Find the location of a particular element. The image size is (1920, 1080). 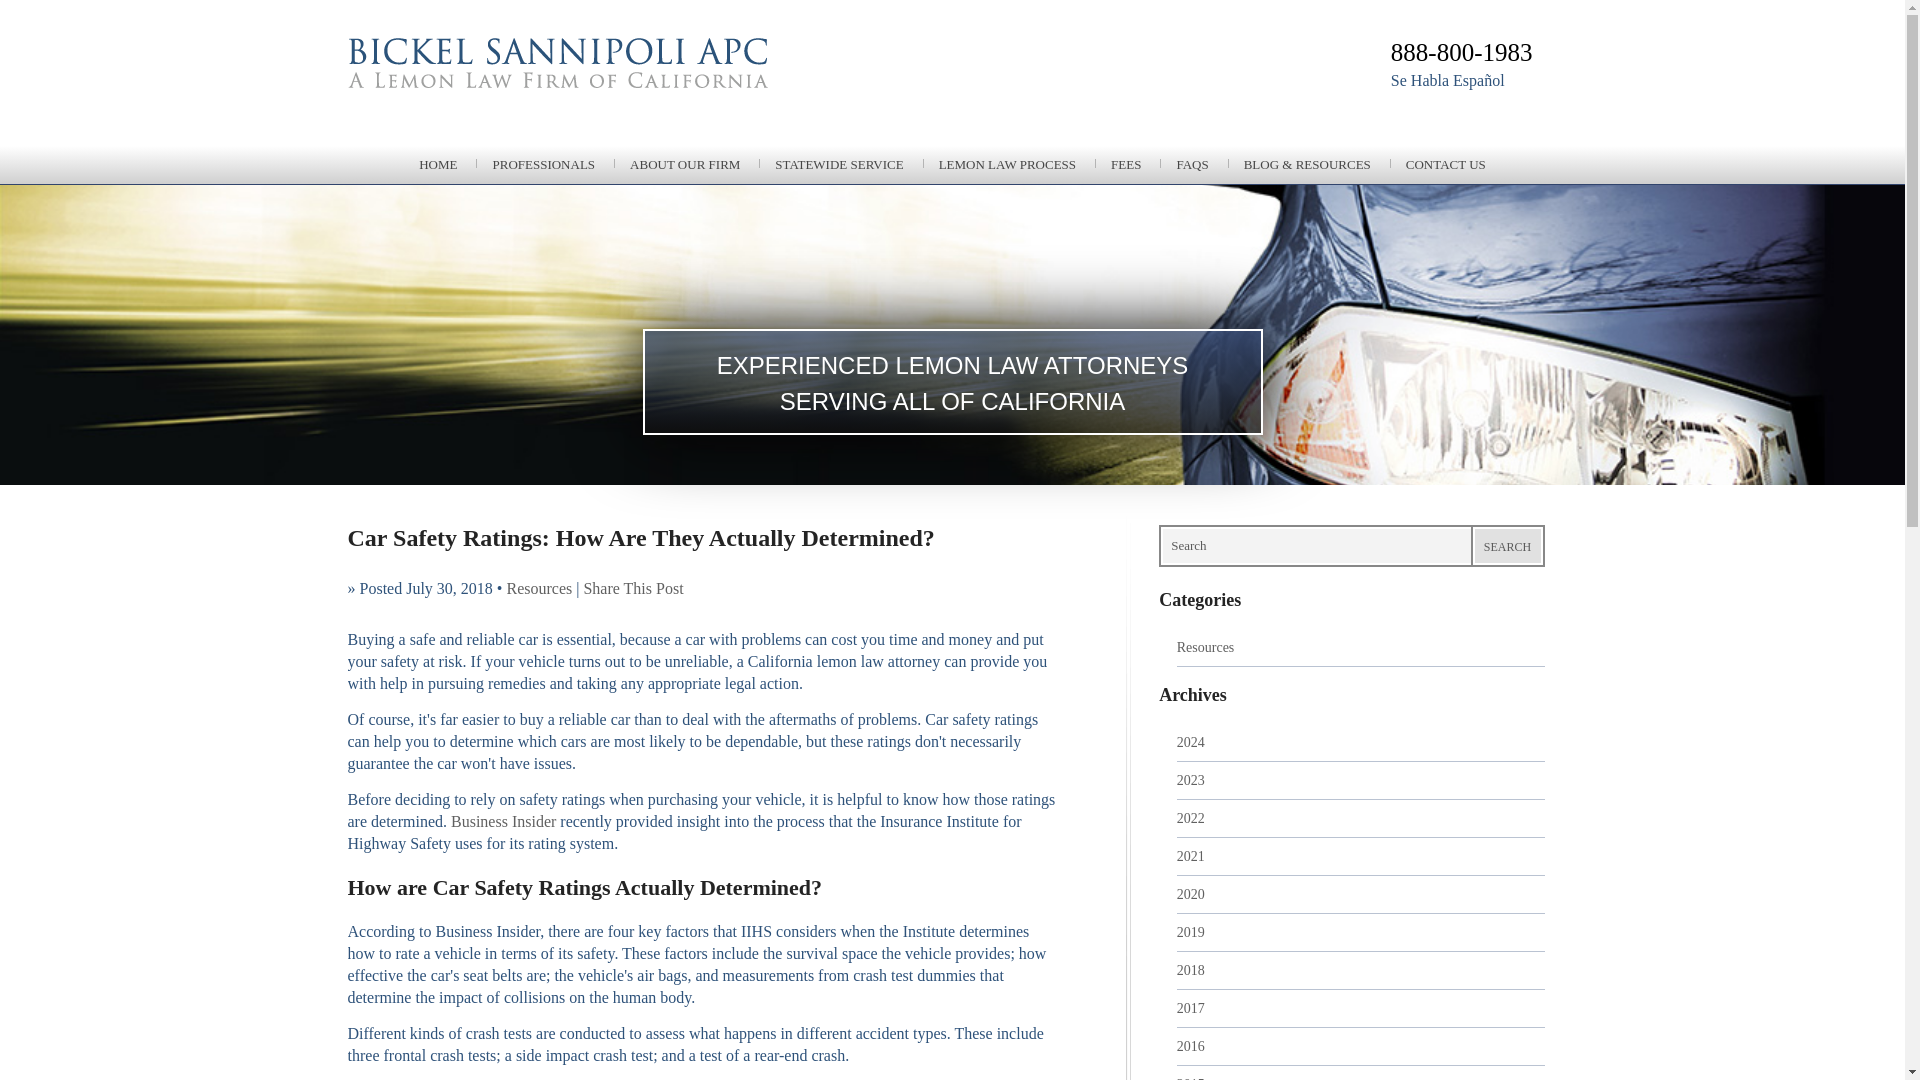

888-800-1983 is located at coordinates (1461, 52).